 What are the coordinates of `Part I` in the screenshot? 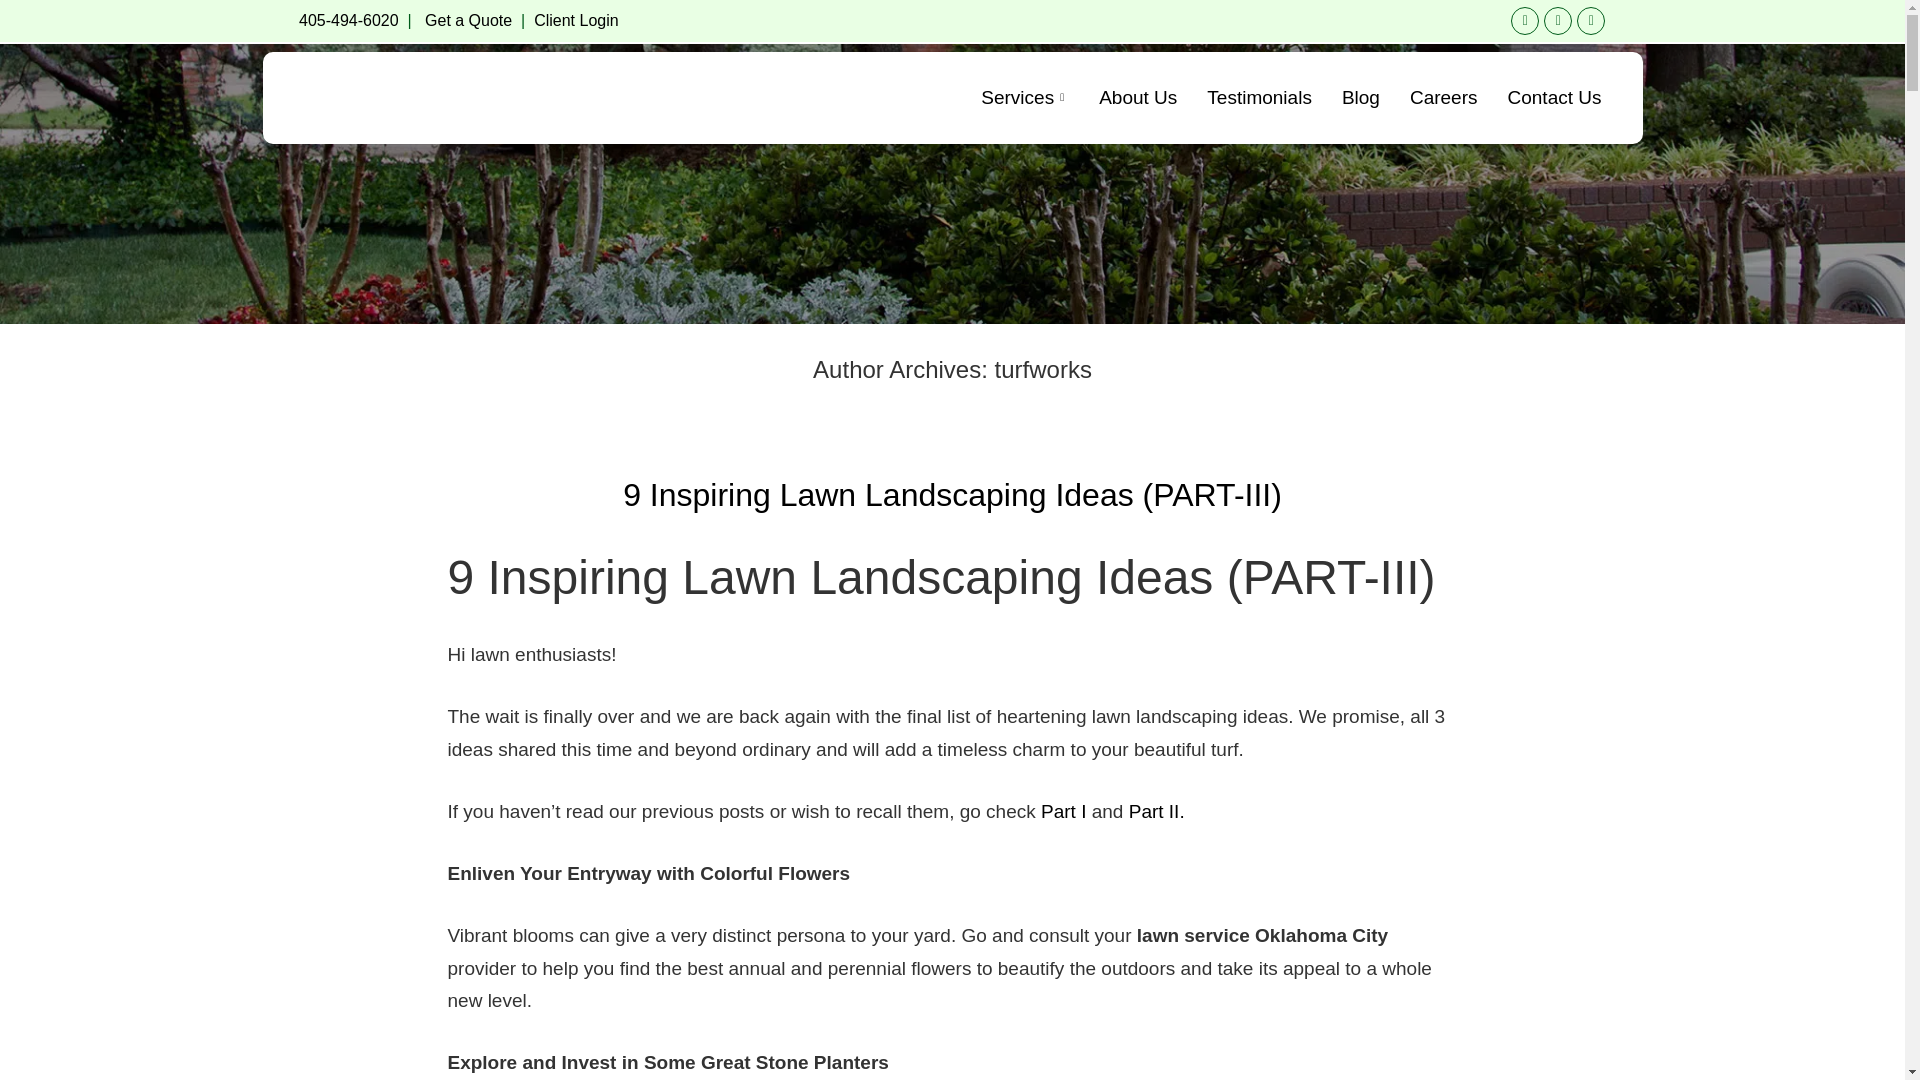 It's located at (1063, 811).